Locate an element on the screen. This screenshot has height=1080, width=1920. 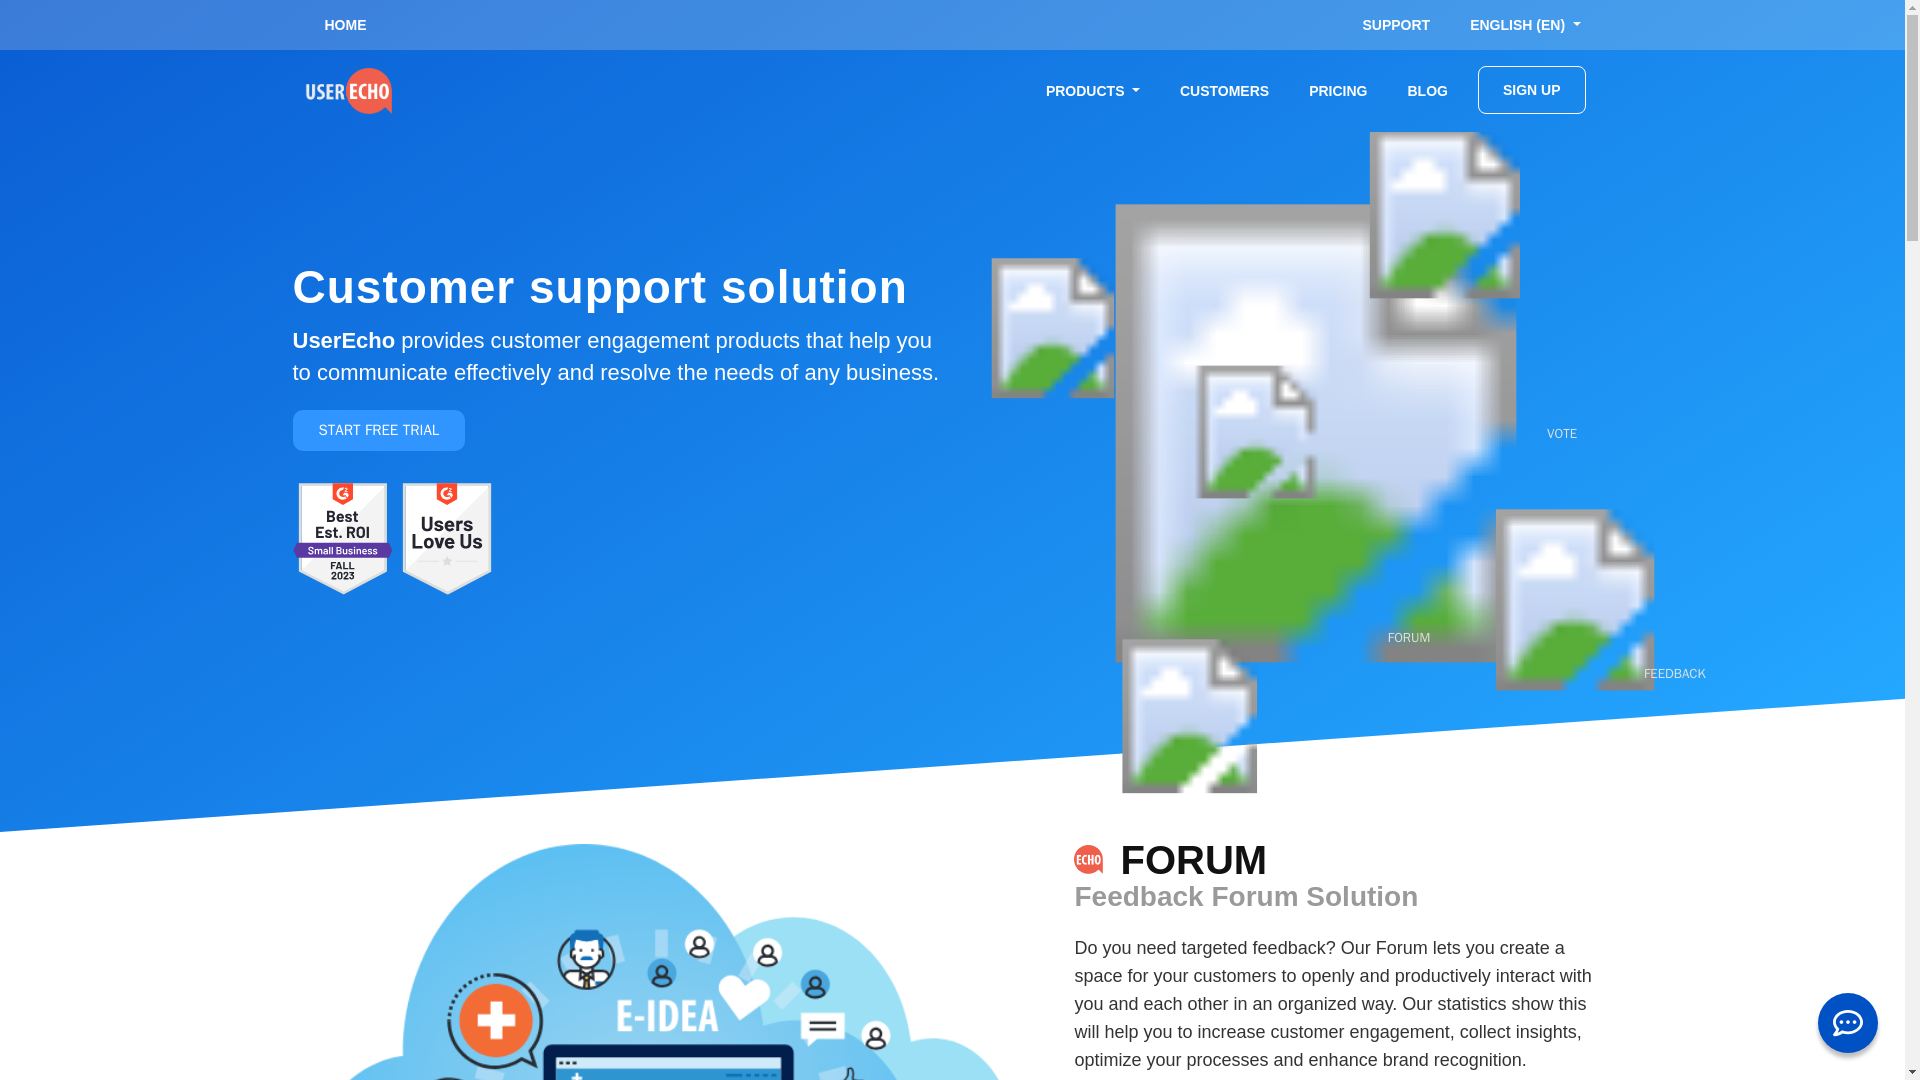
BLOG is located at coordinates (1426, 90).